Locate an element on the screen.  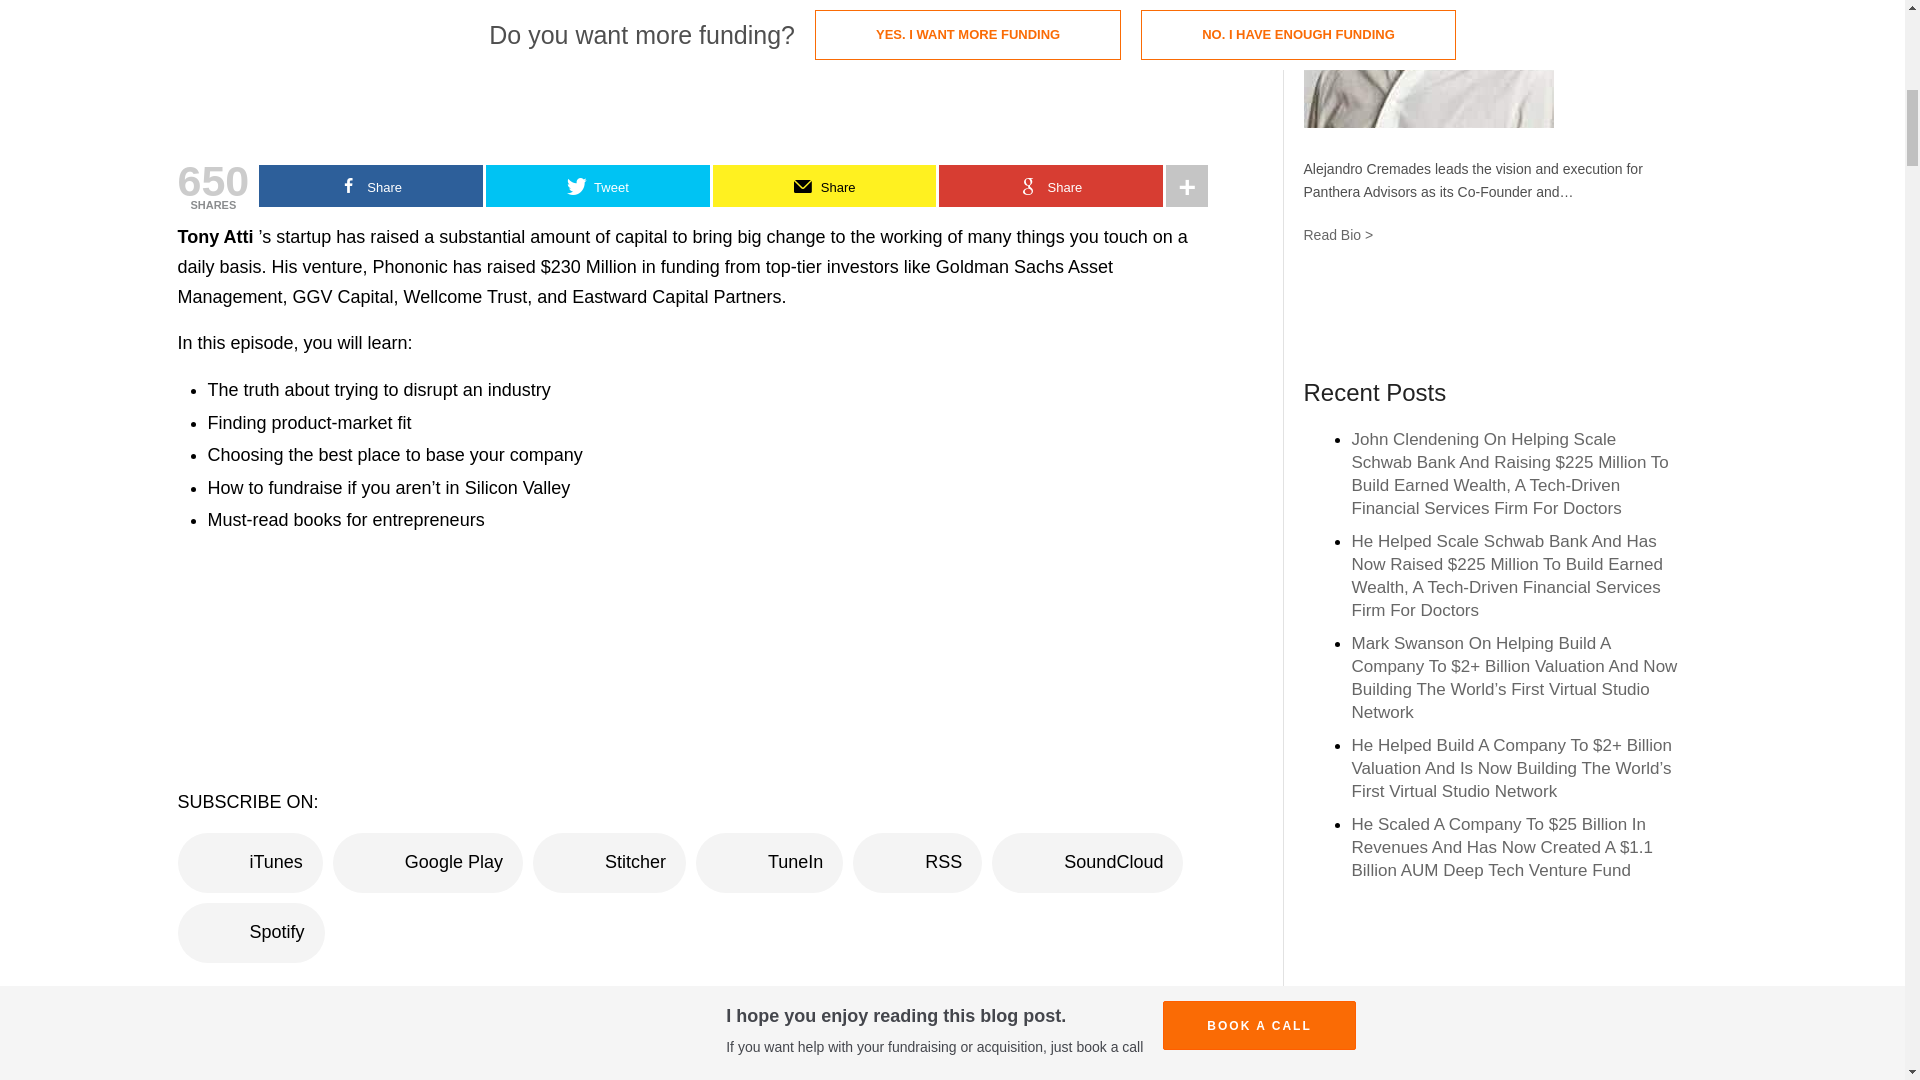
Tweet is located at coordinates (598, 186).